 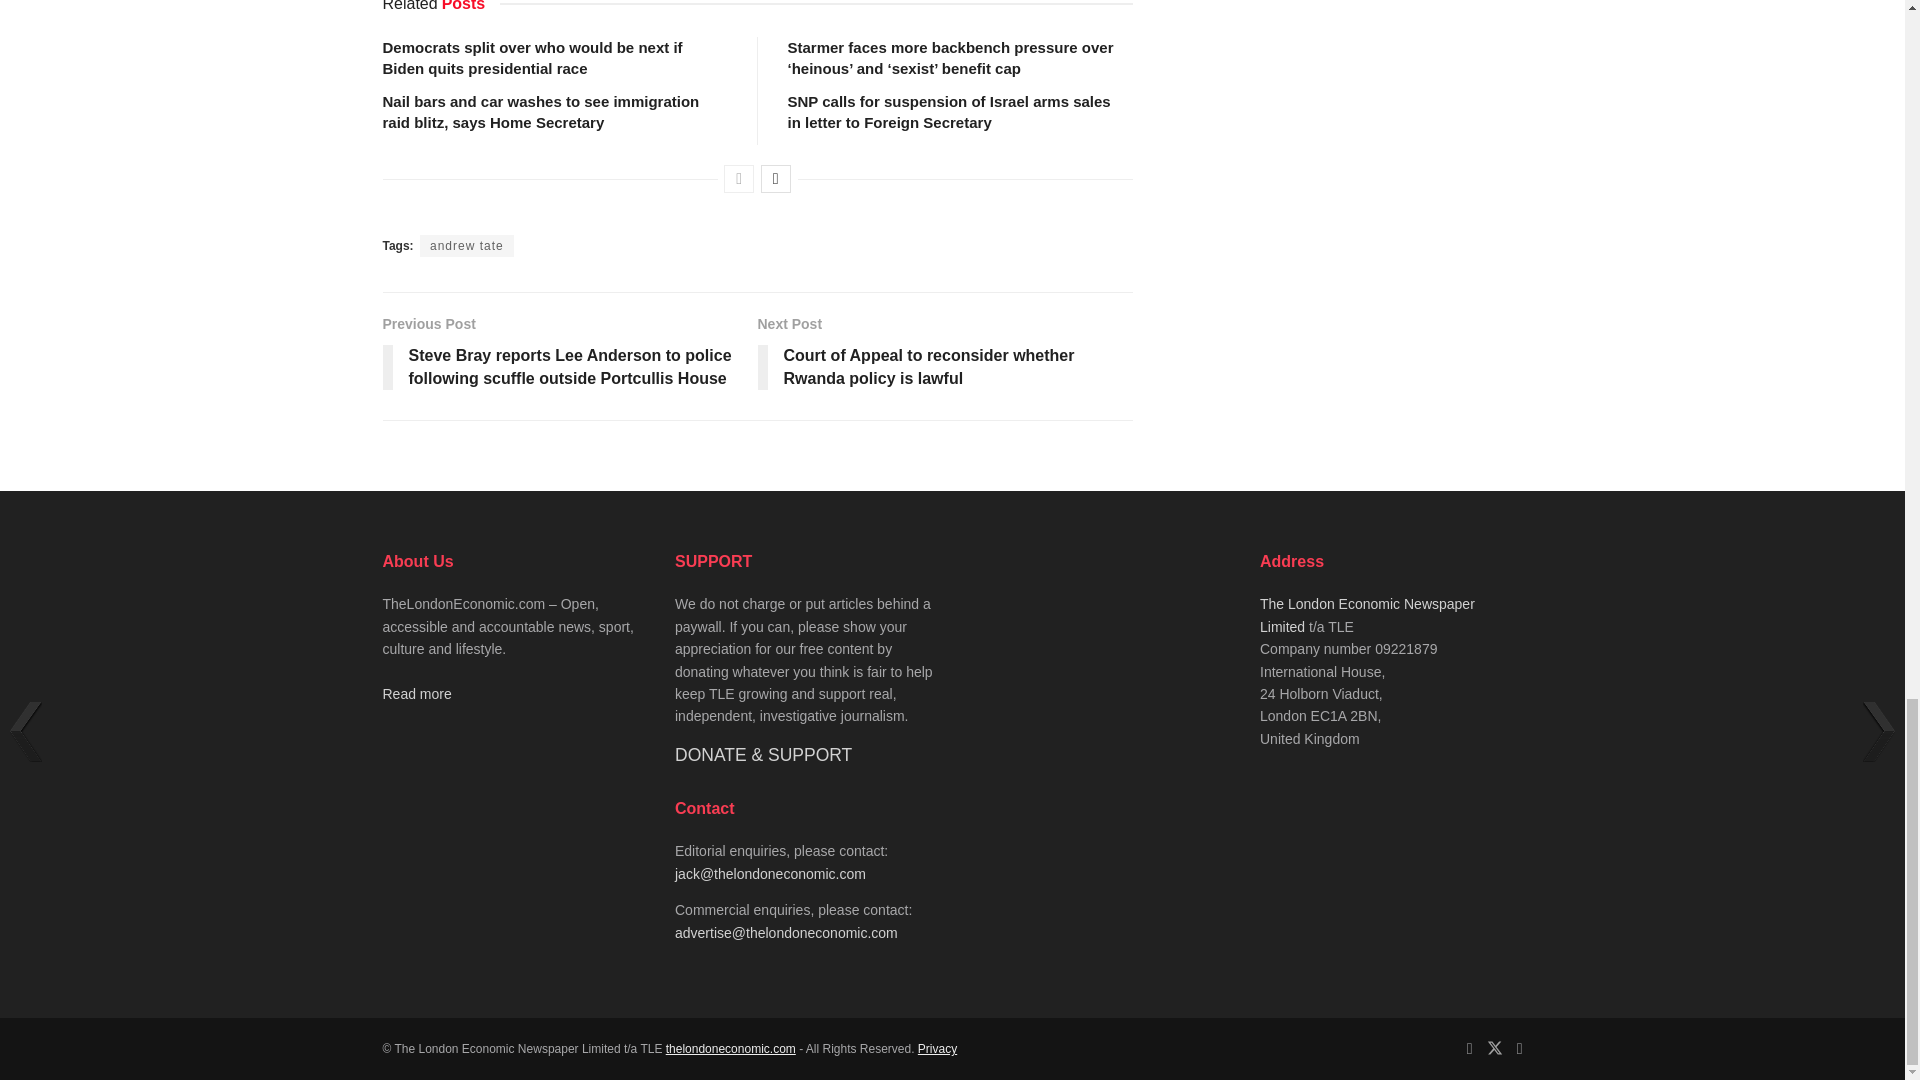 I want to click on Next, so click(x=776, y=179).